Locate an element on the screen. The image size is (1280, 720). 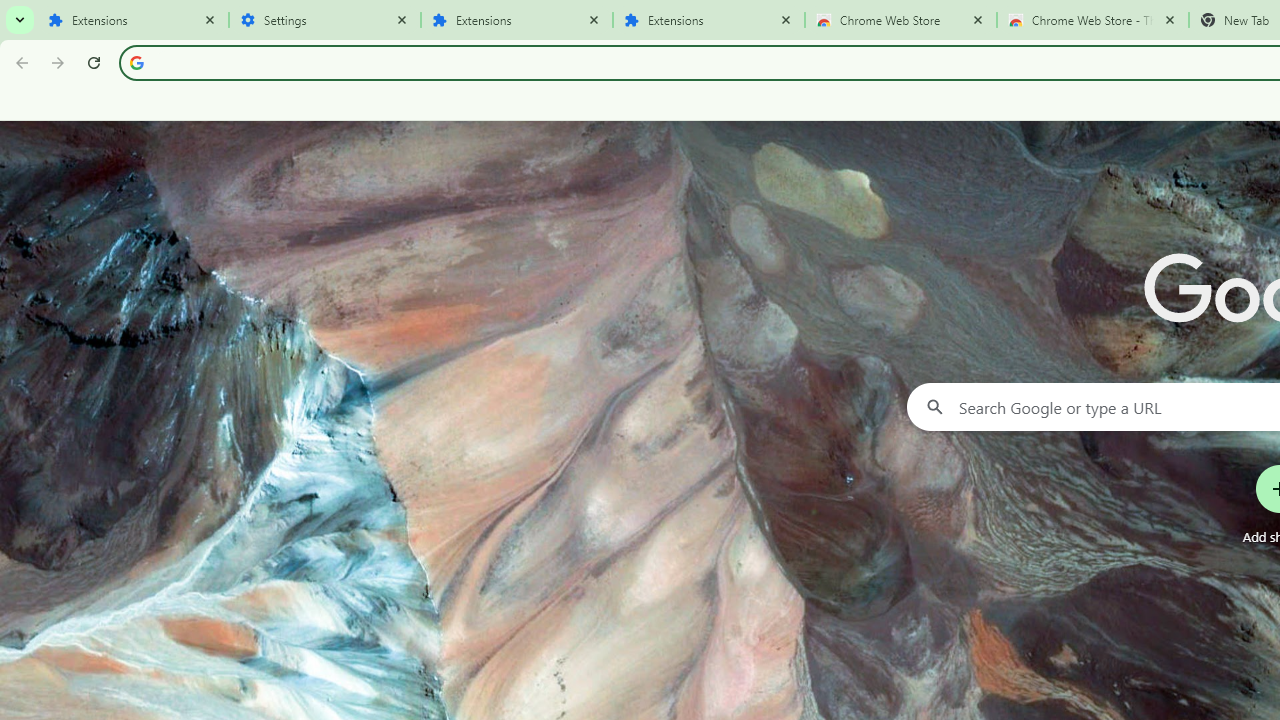
Extensions is located at coordinates (517, 20).